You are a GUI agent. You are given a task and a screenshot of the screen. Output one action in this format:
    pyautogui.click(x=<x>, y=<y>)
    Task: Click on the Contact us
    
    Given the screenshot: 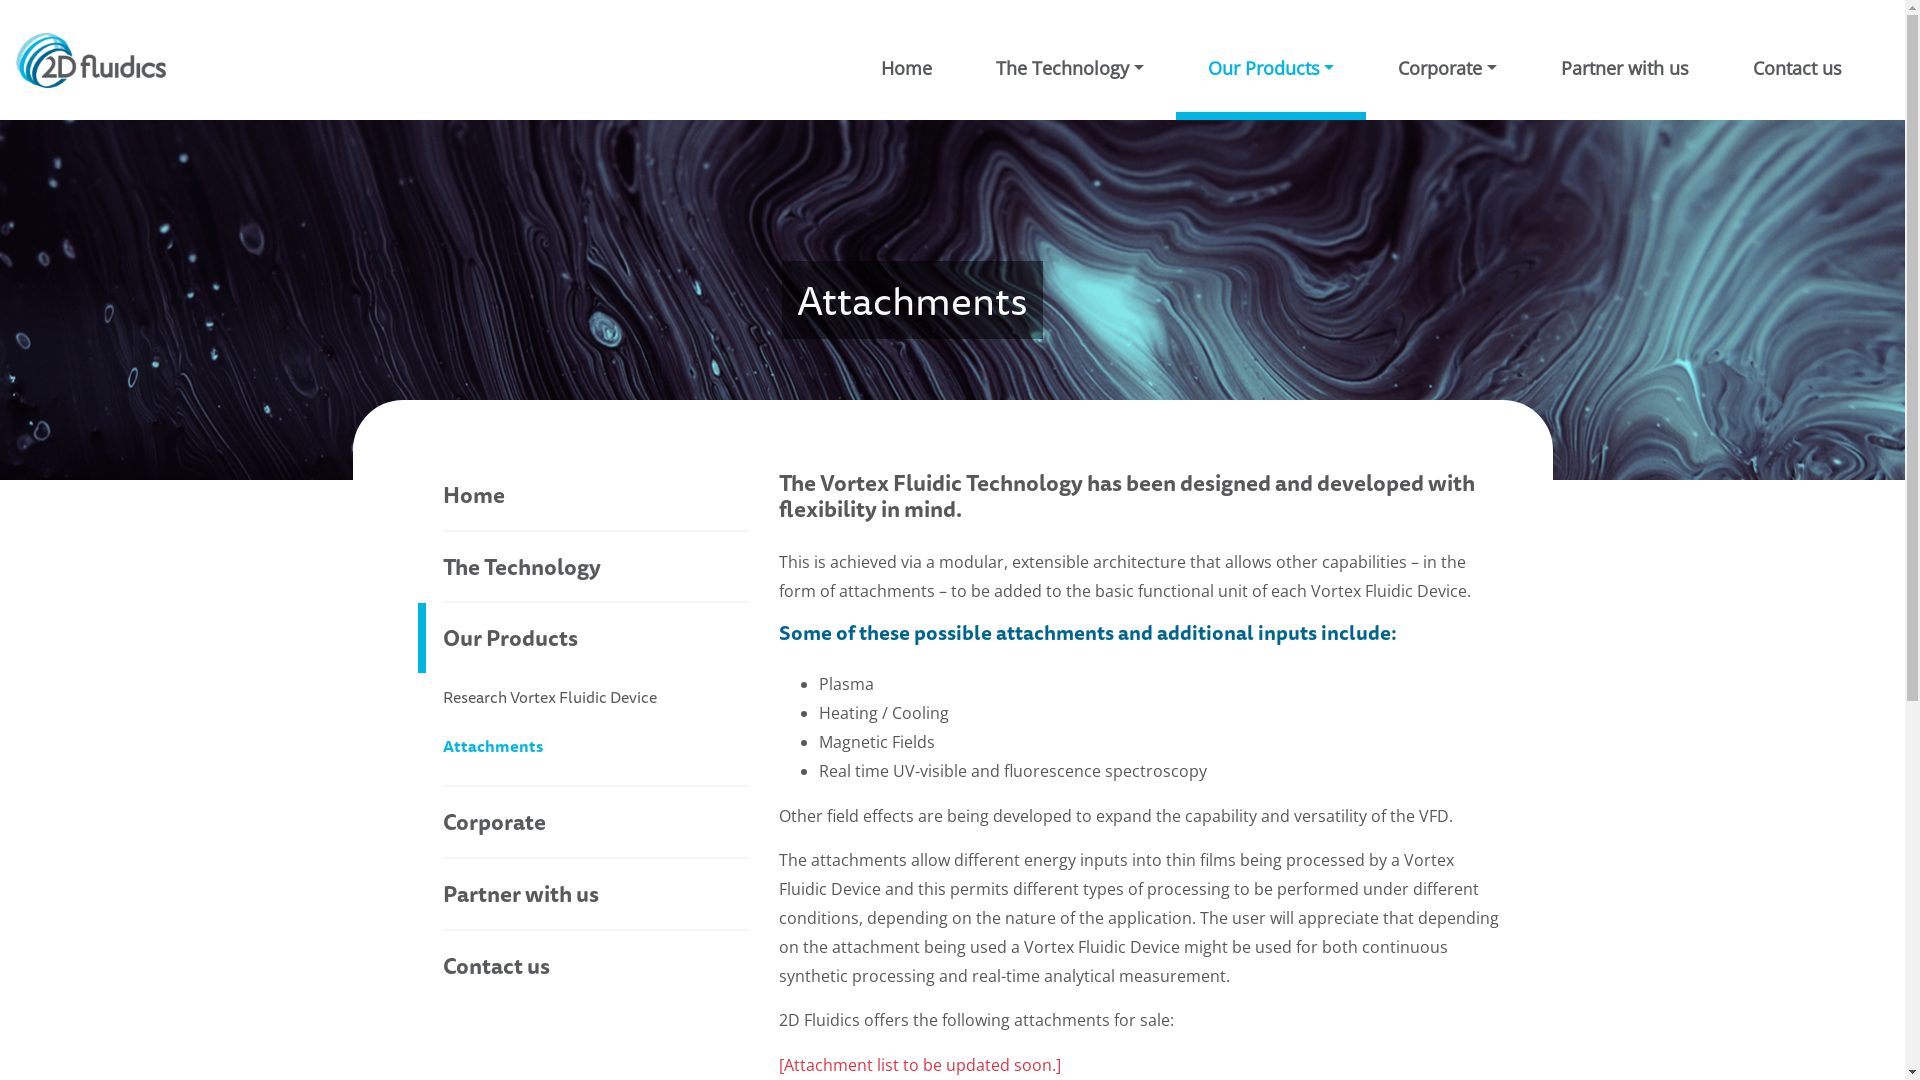 What is the action you would take?
    pyautogui.click(x=596, y=966)
    